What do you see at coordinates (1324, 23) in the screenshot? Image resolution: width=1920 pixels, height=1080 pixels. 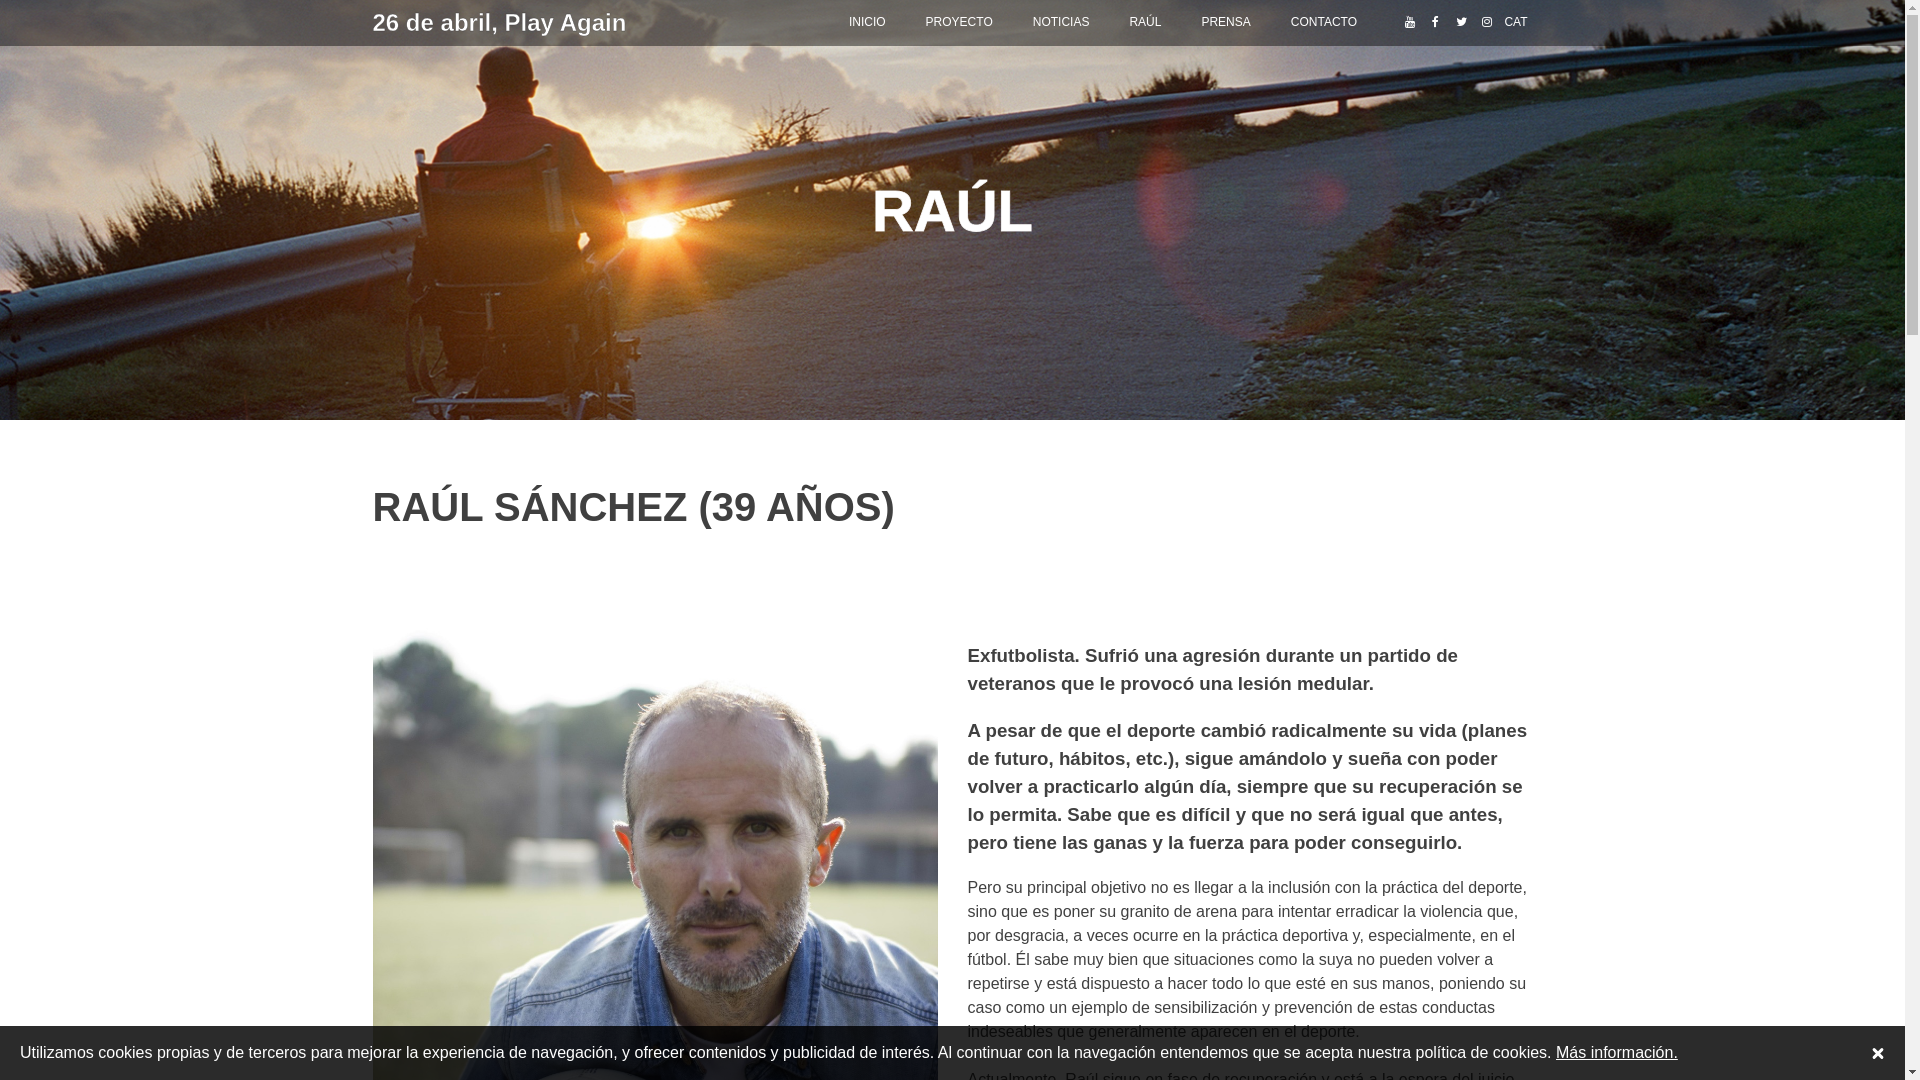 I see `CONTACTO` at bounding box center [1324, 23].